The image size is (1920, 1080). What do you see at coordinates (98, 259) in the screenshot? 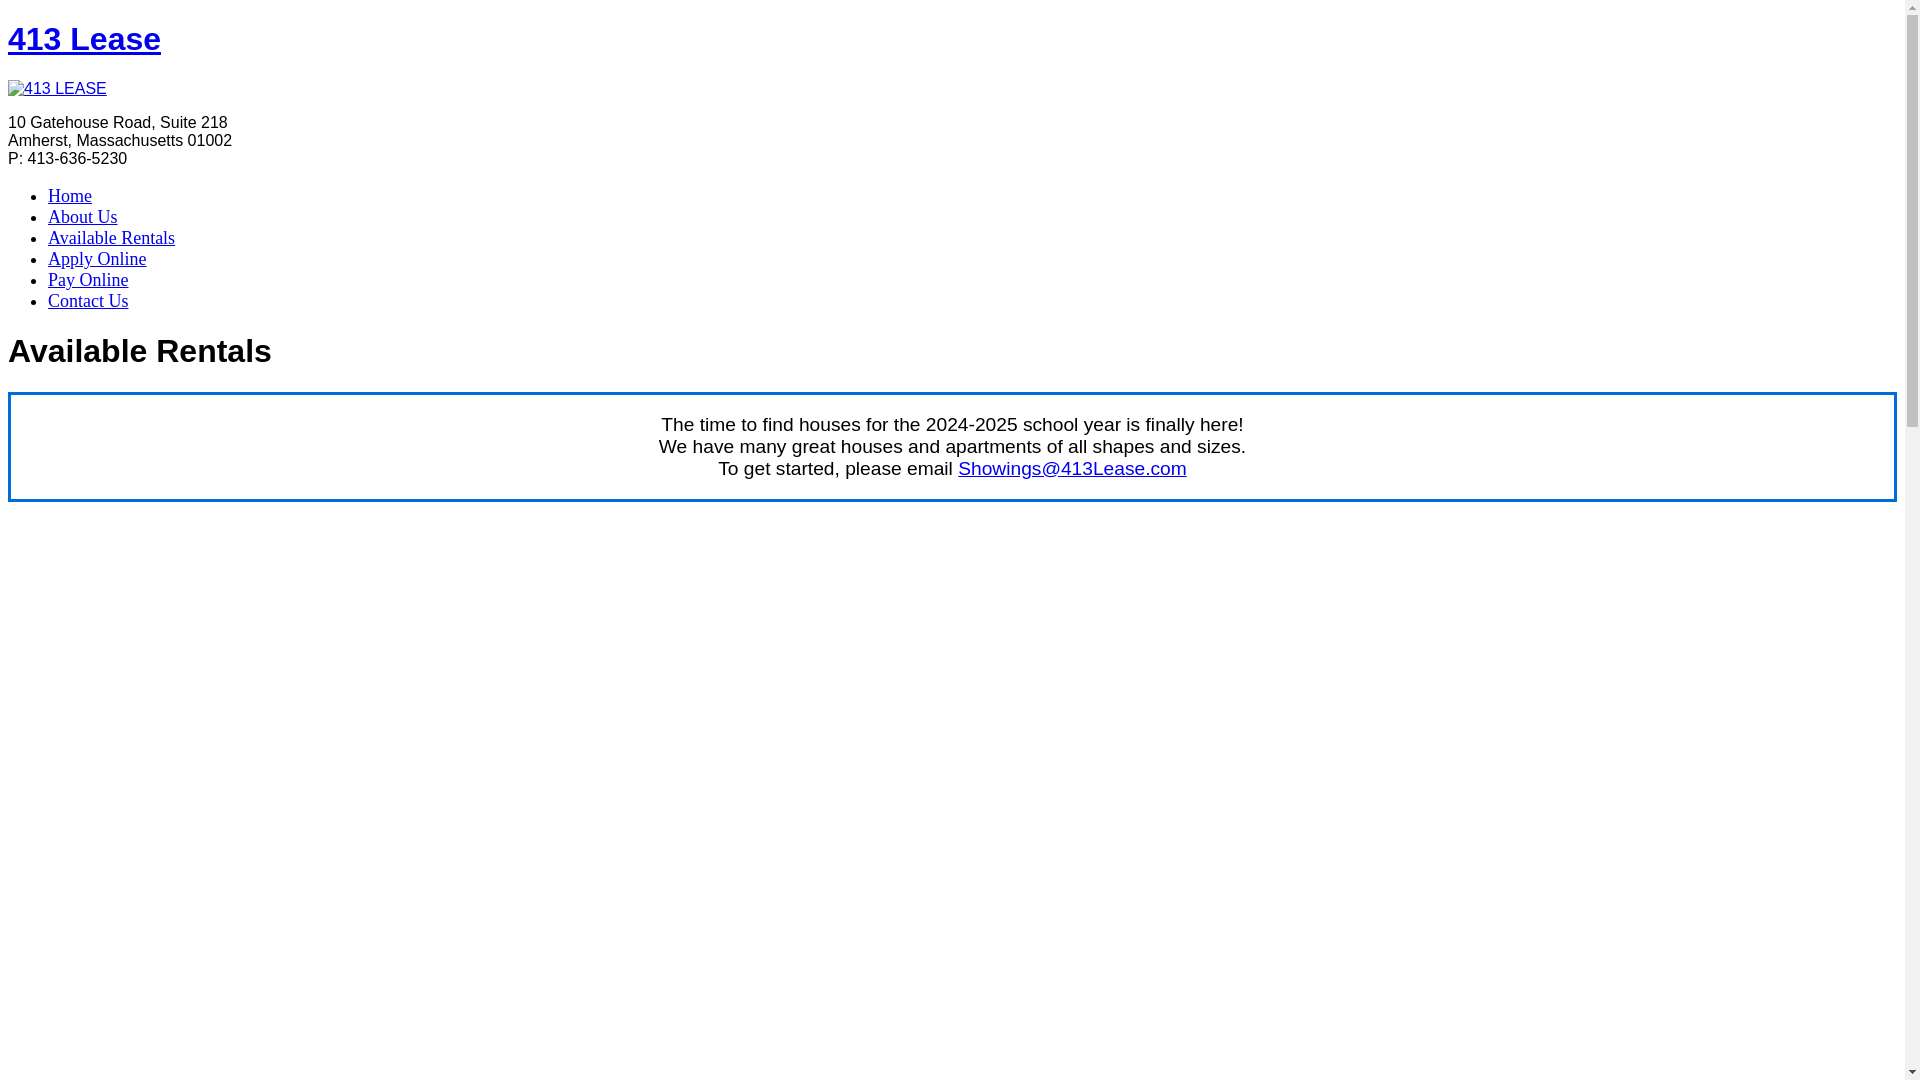
I see `Apply Online` at bounding box center [98, 259].